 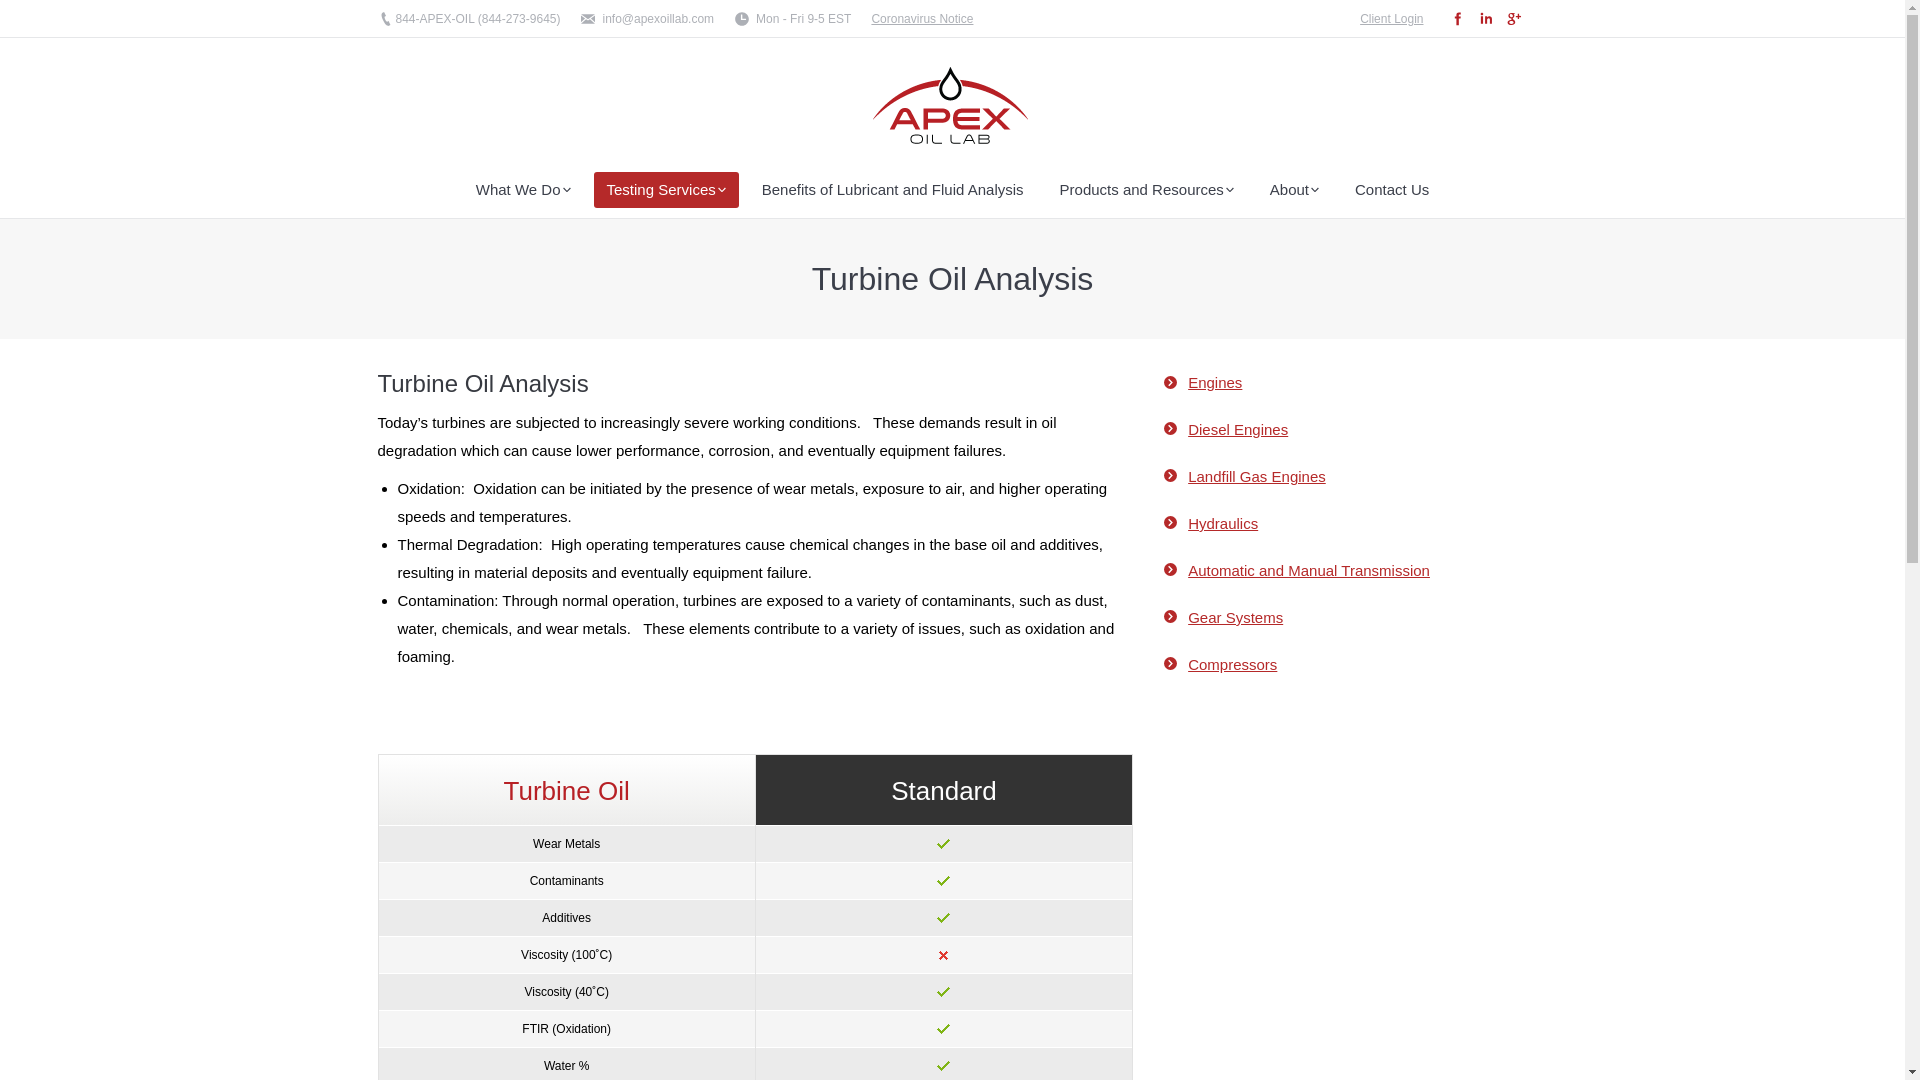 I want to click on Facebook, so click(x=1458, y=18).